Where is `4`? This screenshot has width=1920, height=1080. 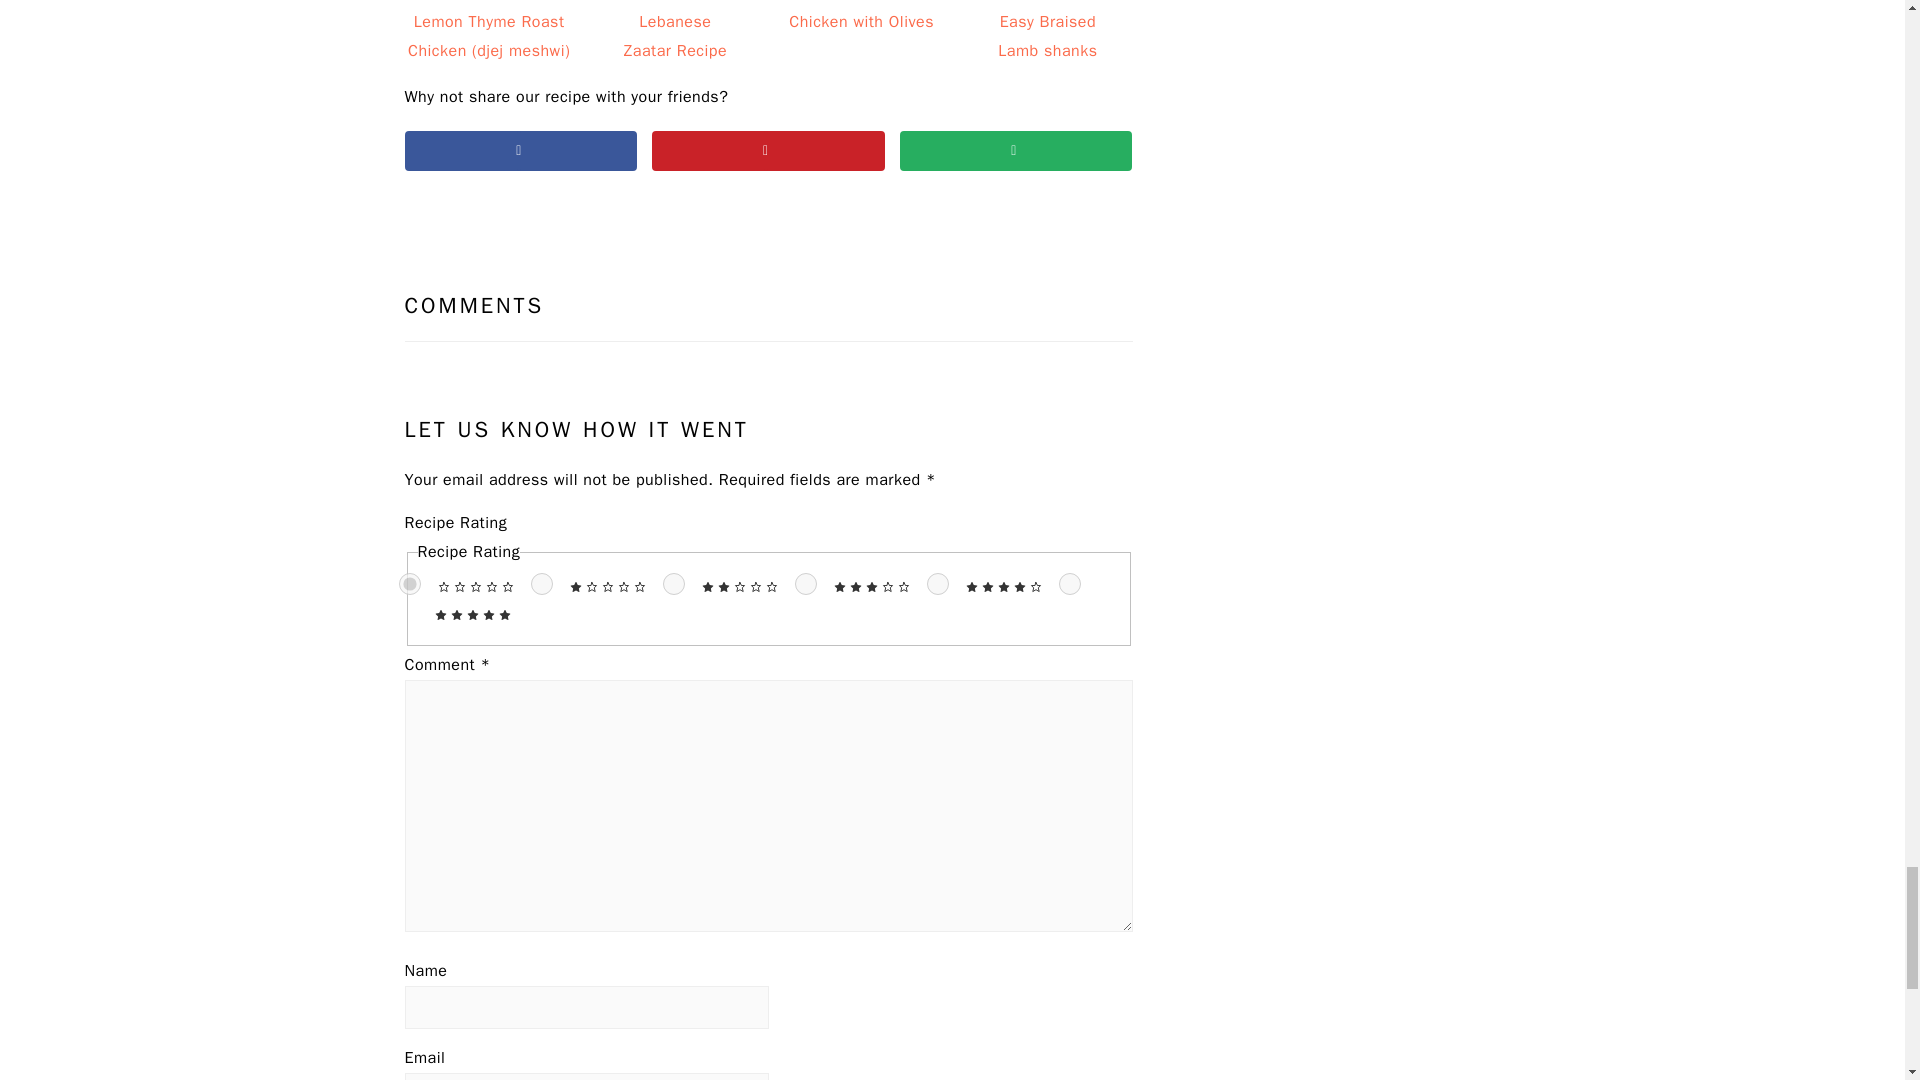 4 is located at coordinates (936, 584).